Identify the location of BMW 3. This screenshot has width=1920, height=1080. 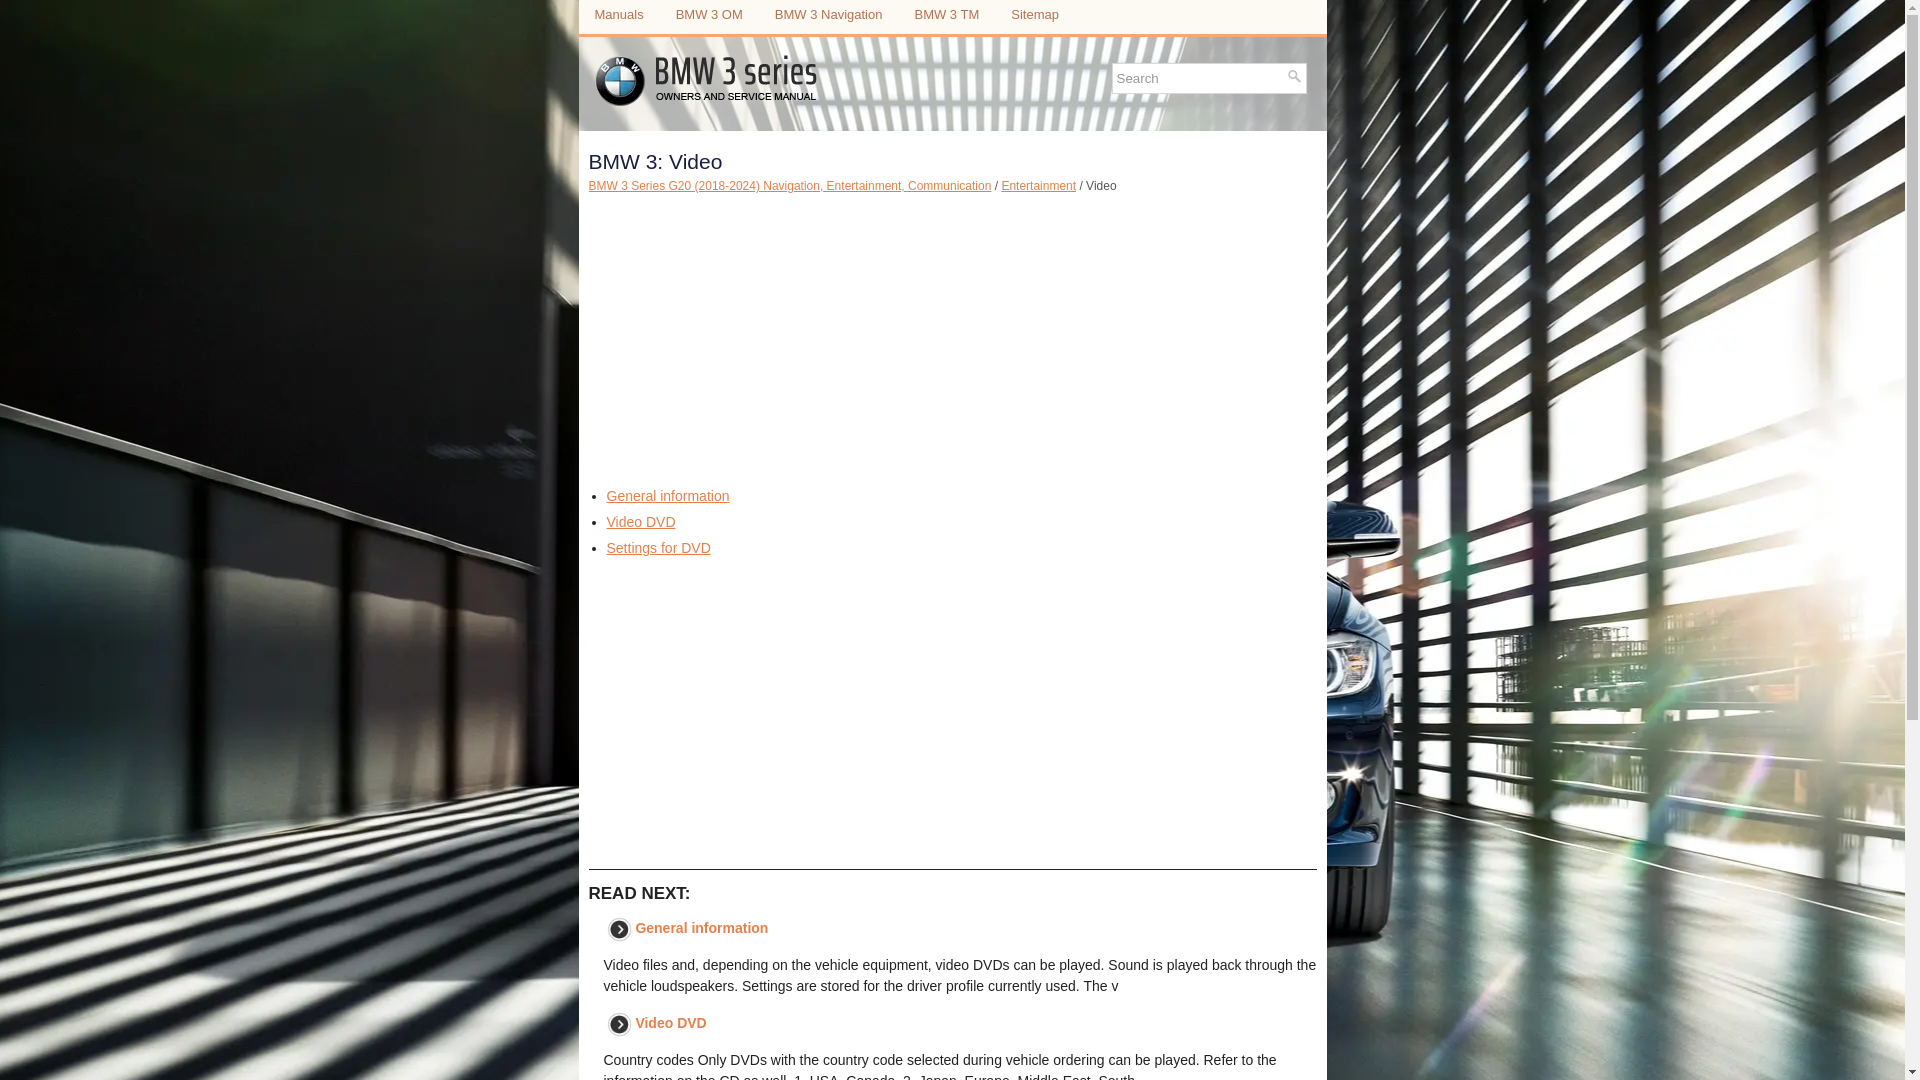
(946, 14).